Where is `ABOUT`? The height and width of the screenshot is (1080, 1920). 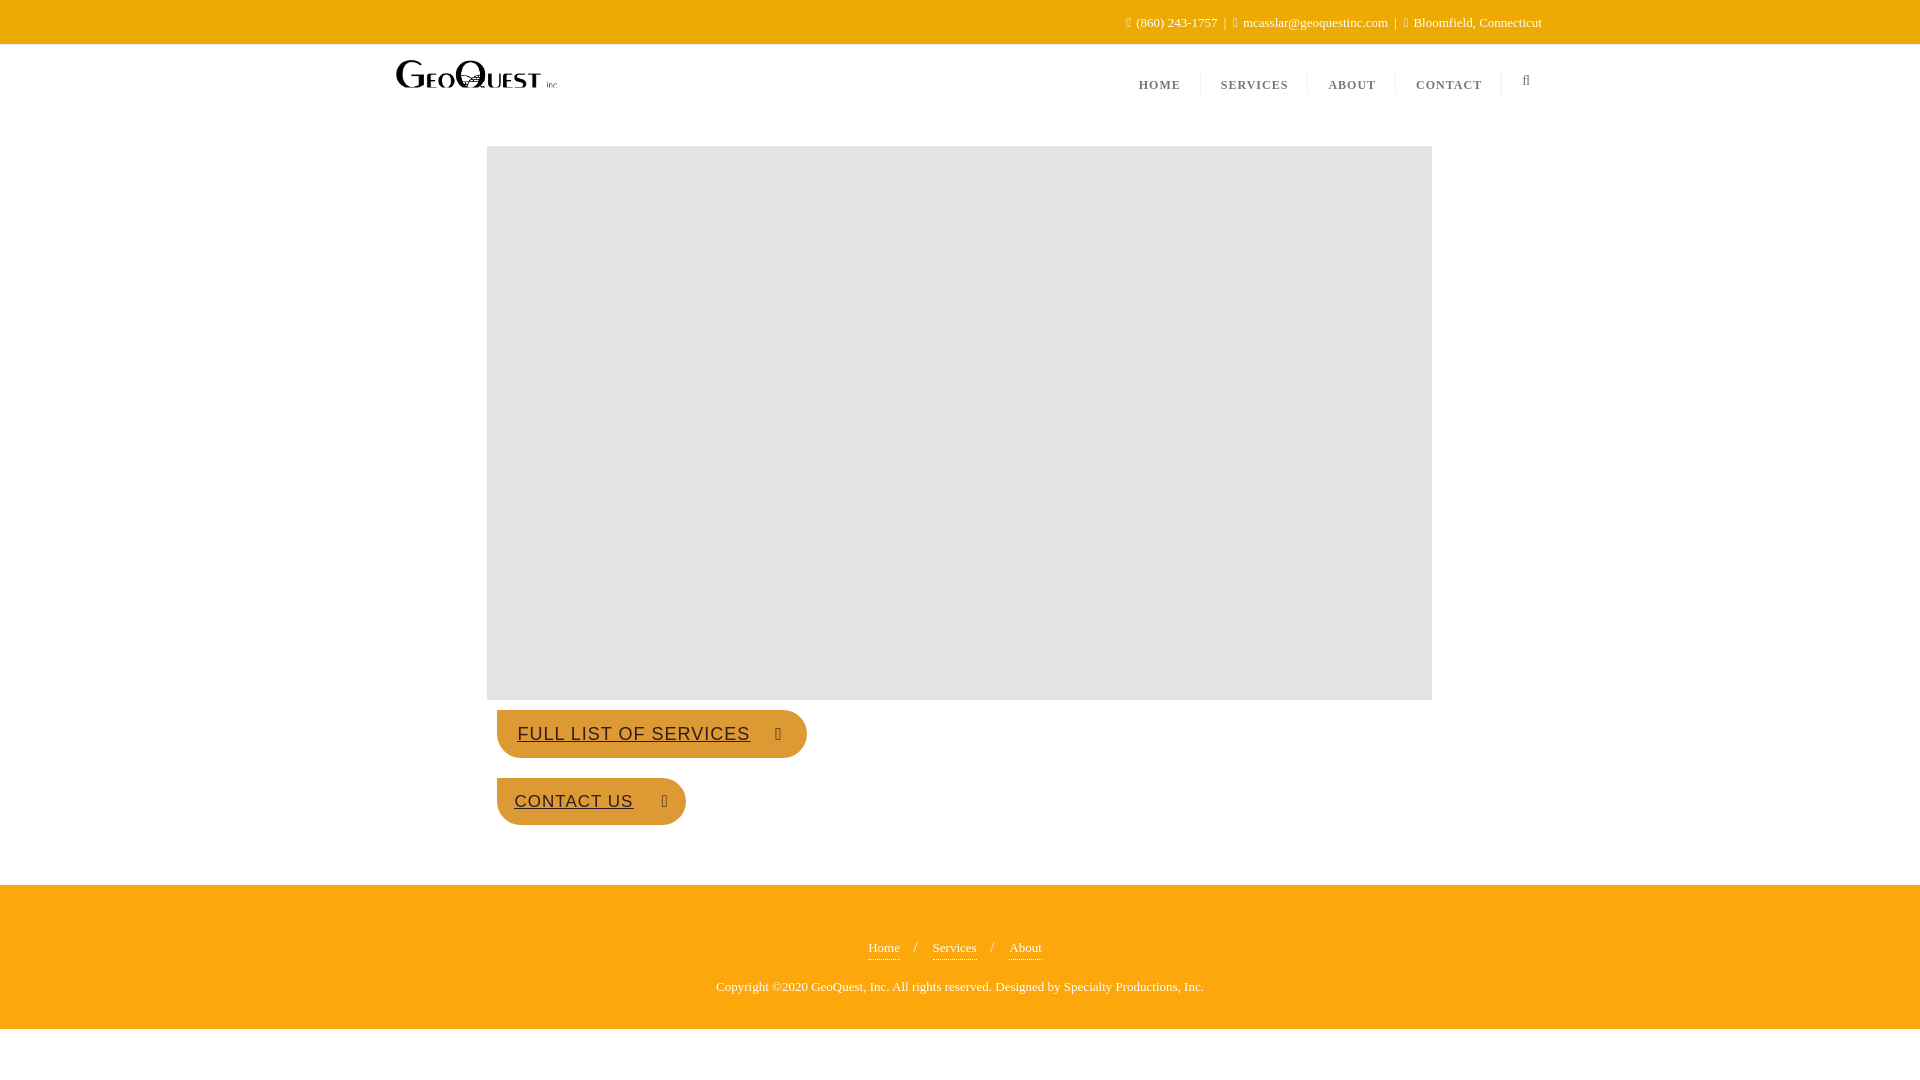
ABOUT is located at coordinates (1351, 80).